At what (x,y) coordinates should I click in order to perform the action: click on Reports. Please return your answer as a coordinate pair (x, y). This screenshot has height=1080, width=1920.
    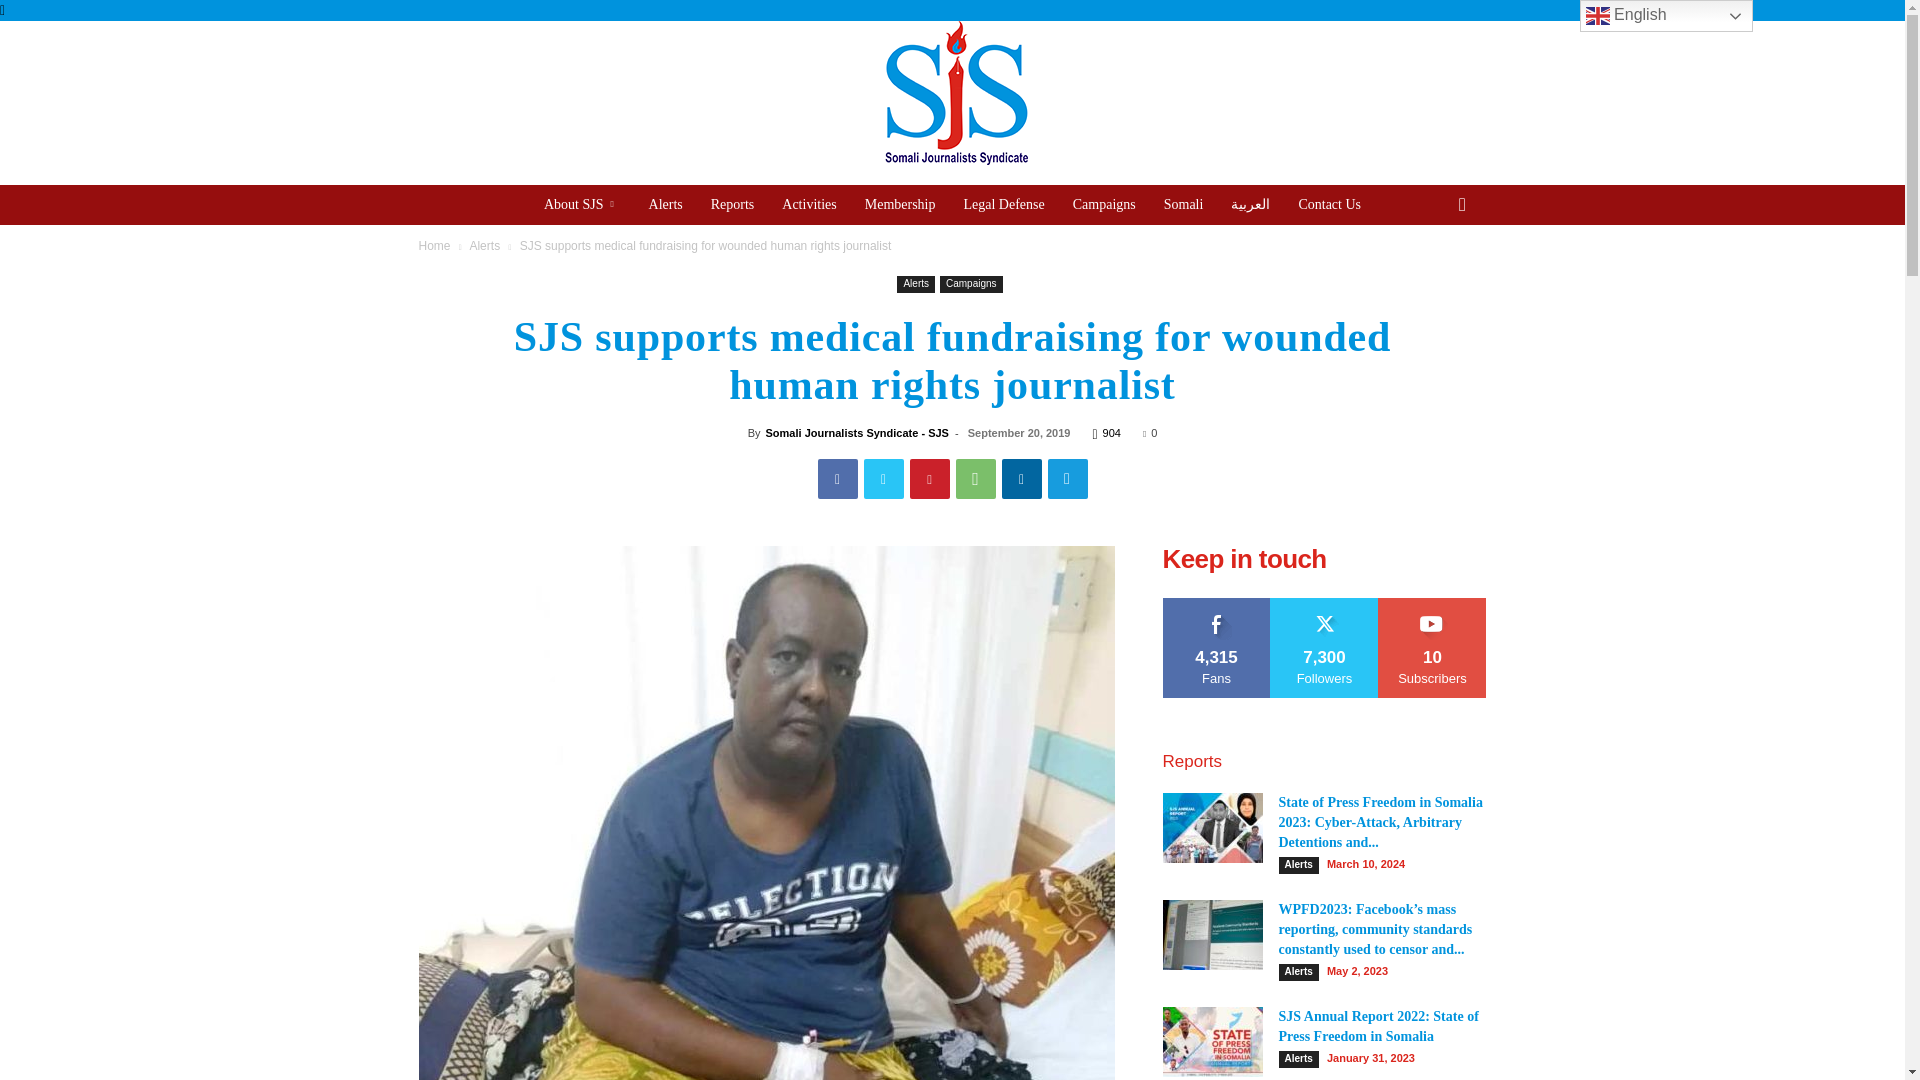
    Looking at the image, I should click on (732, 204).